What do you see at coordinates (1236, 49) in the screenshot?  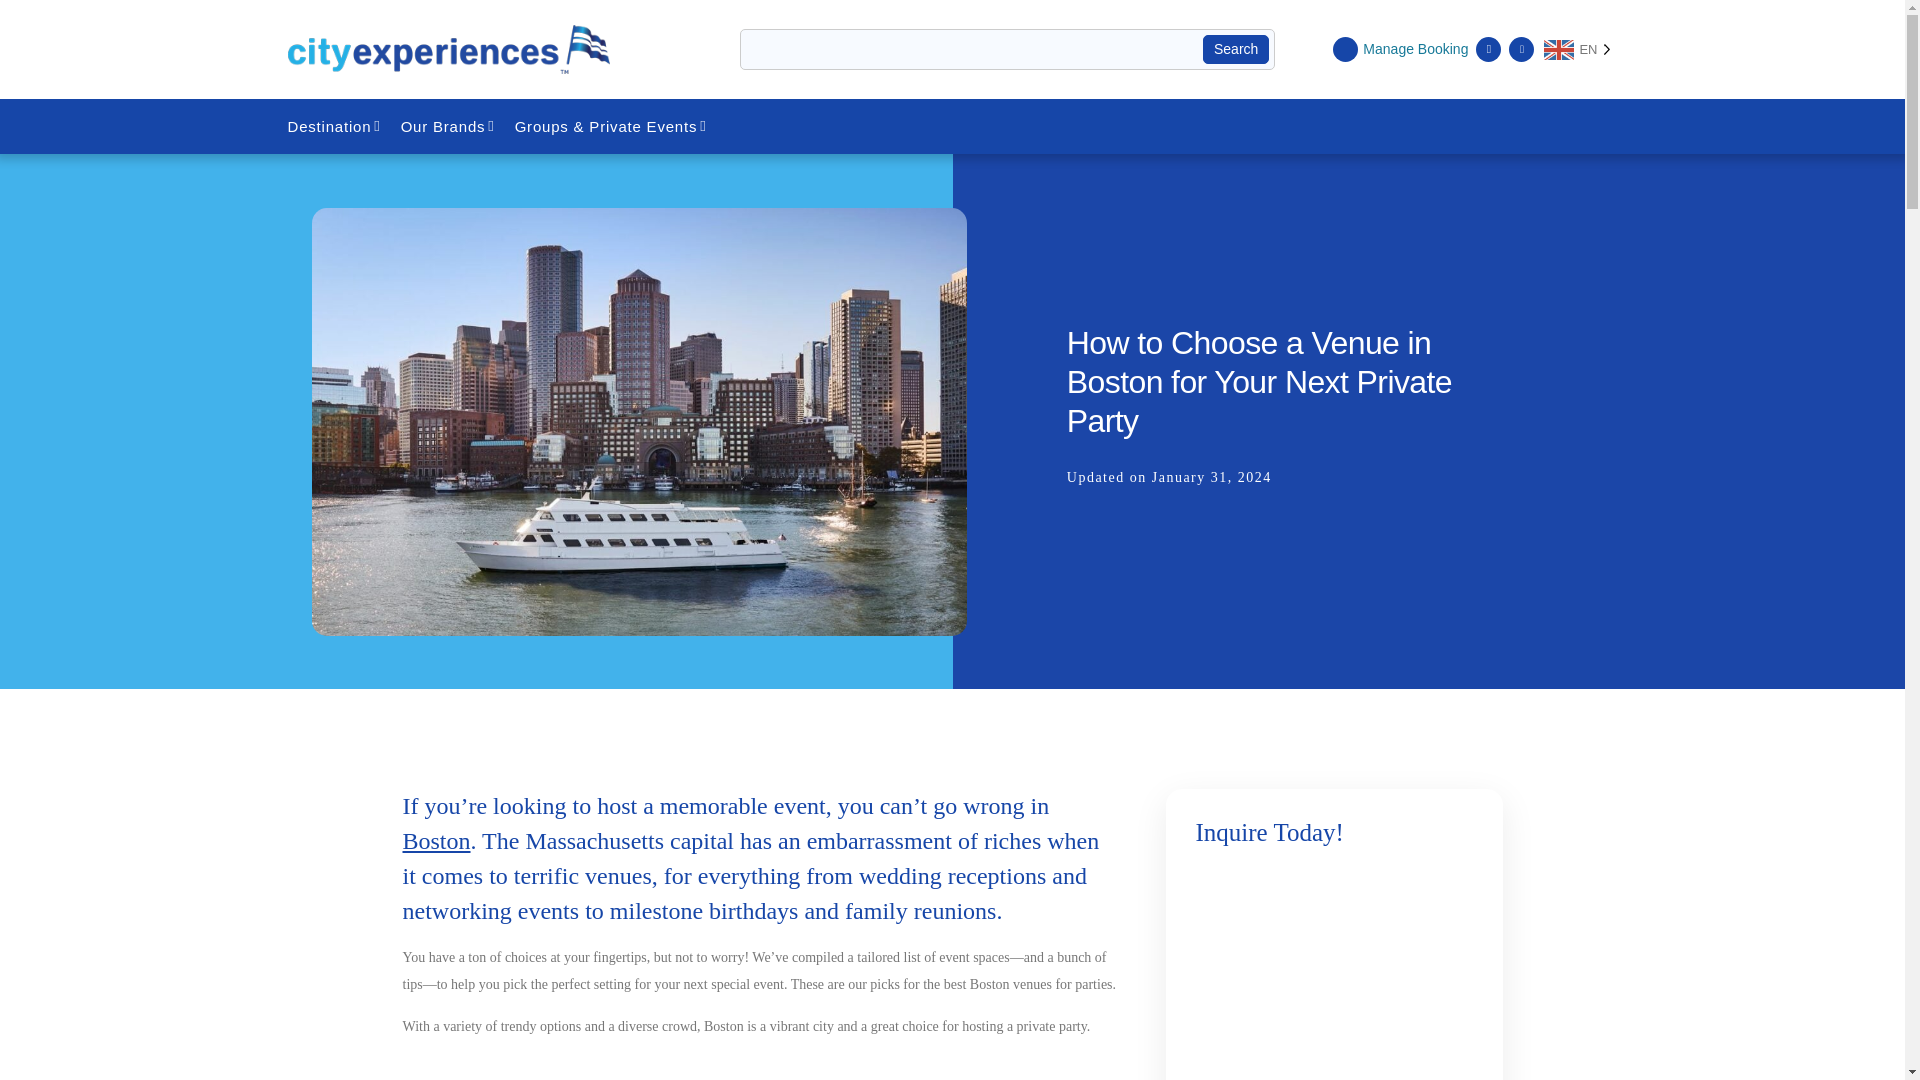 I see `Search` at bounding box center [1236, 49].